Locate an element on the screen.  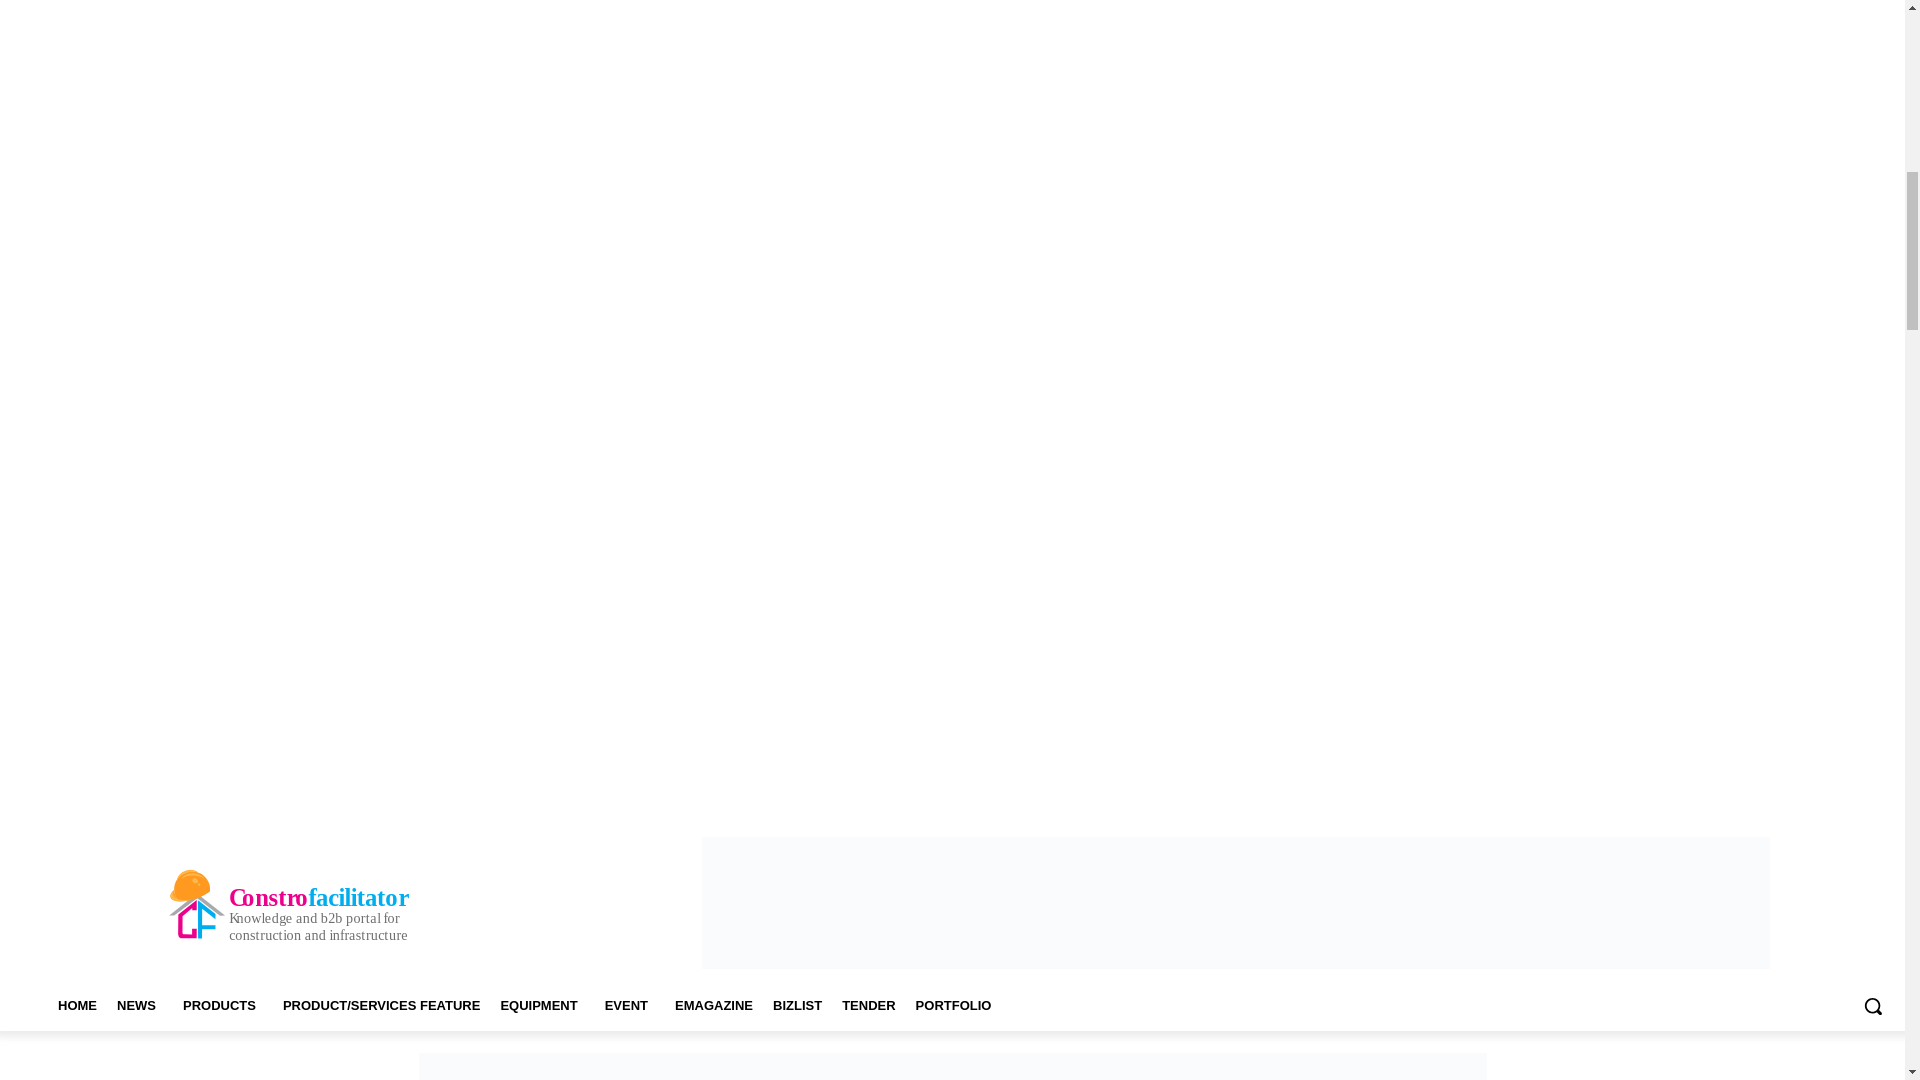
Pinterest is located at coordinates (1774, 795).